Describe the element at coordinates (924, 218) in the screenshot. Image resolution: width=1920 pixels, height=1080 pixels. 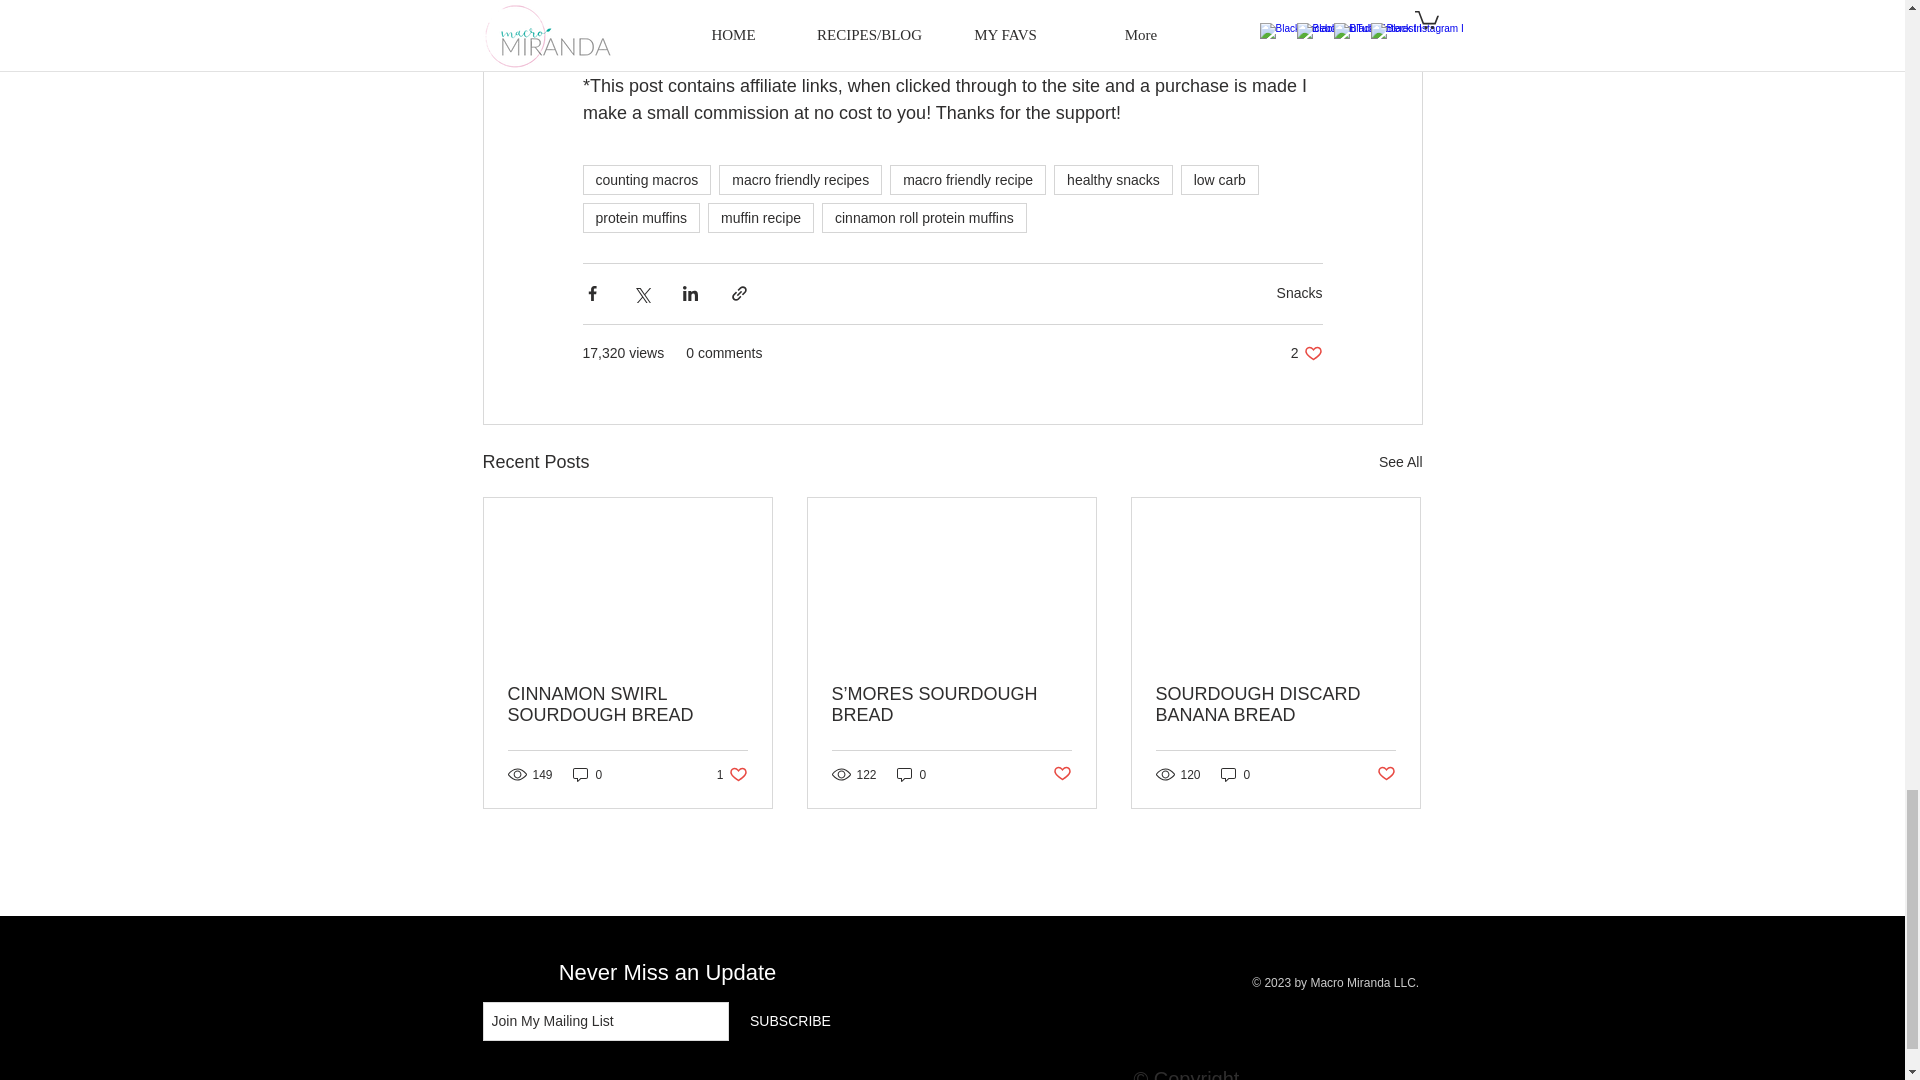
I see `counting macros` at that location.